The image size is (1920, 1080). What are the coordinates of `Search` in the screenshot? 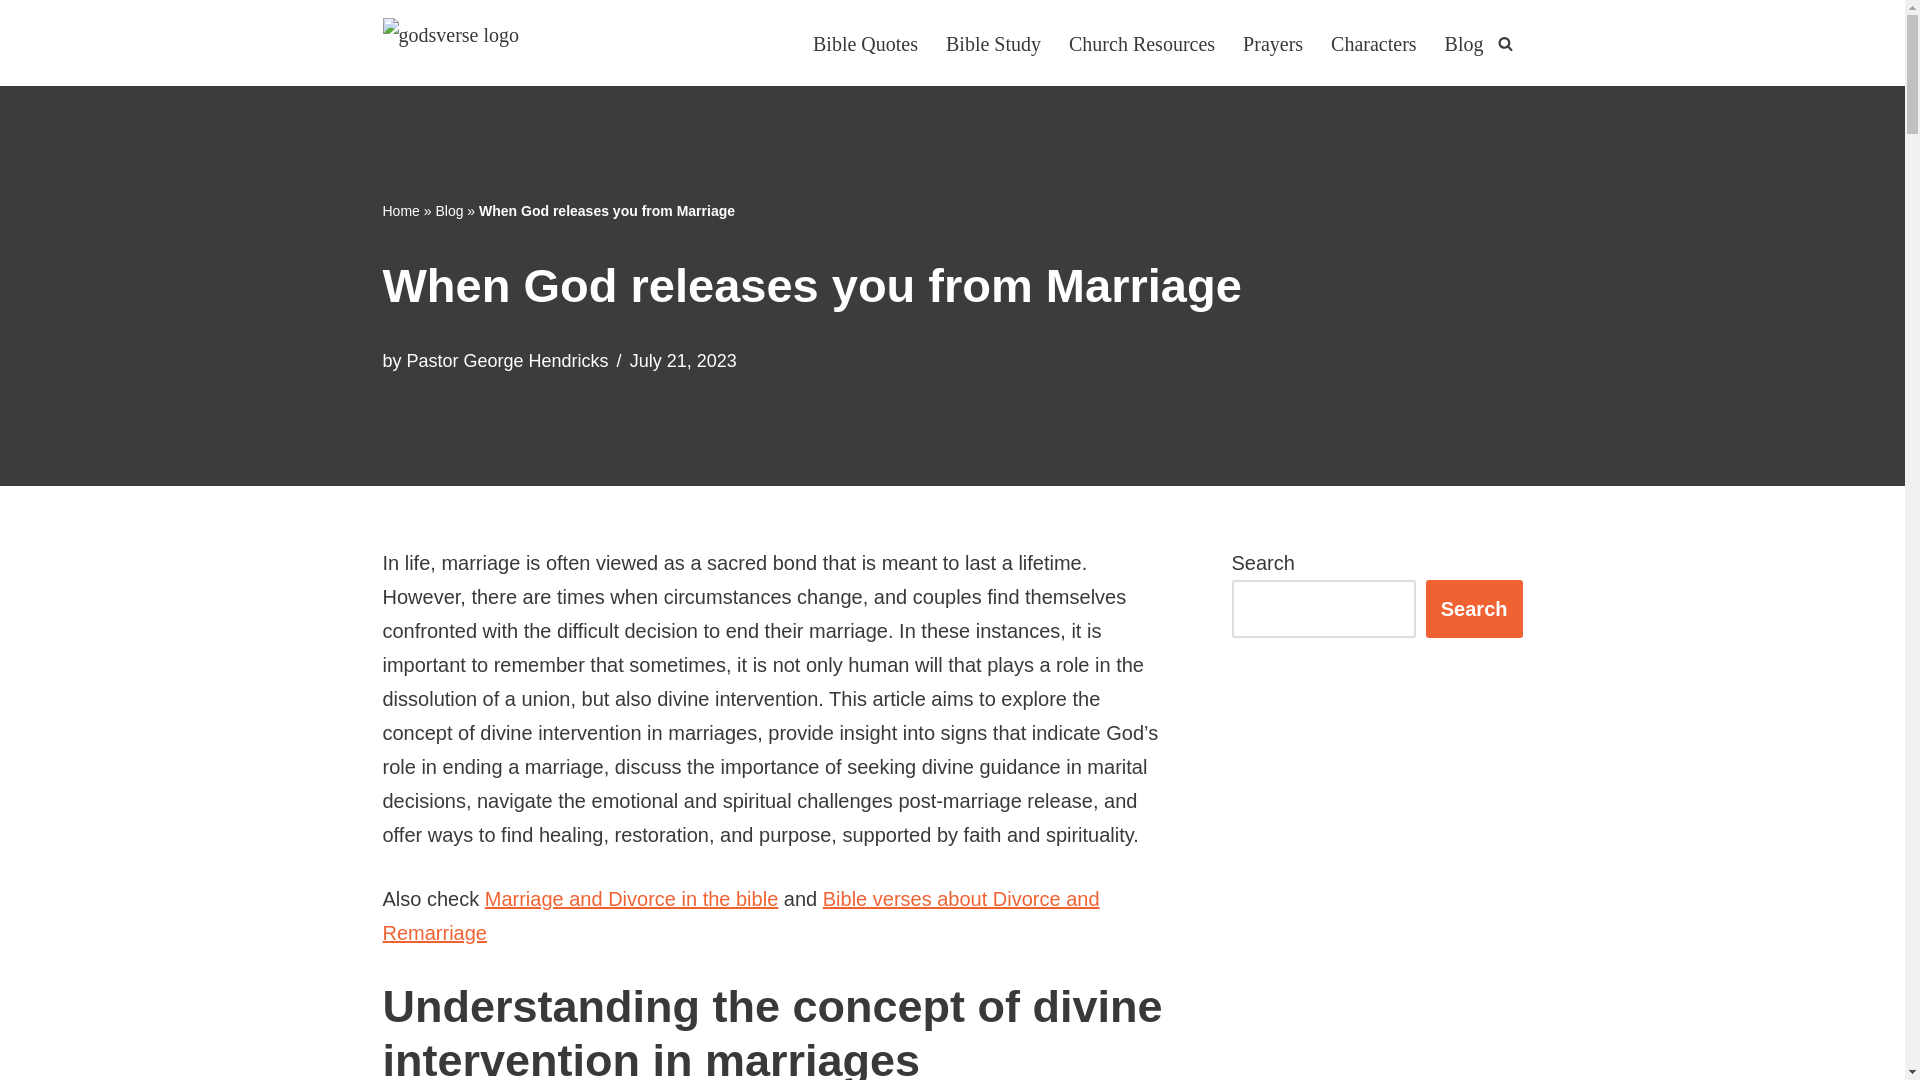 It's located at (1474, 608).